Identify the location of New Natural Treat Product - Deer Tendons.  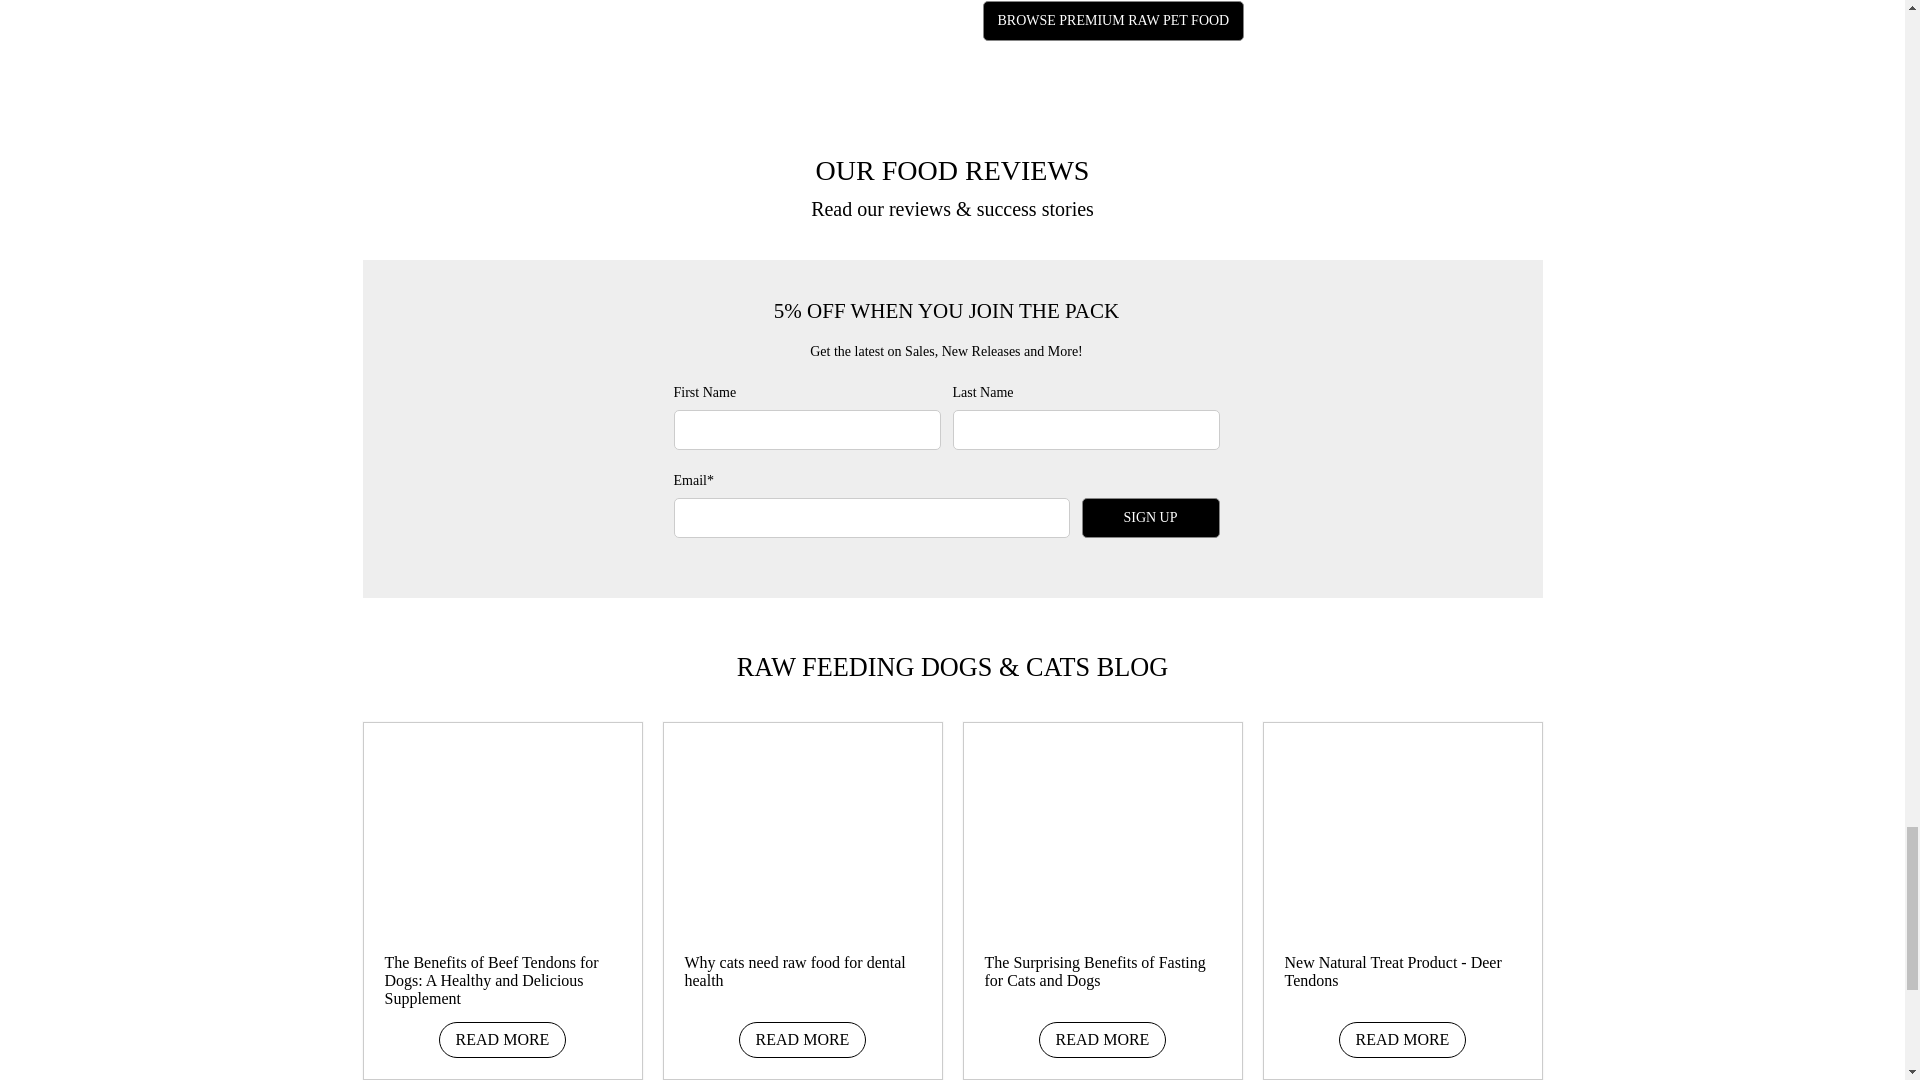
(1392, 971).